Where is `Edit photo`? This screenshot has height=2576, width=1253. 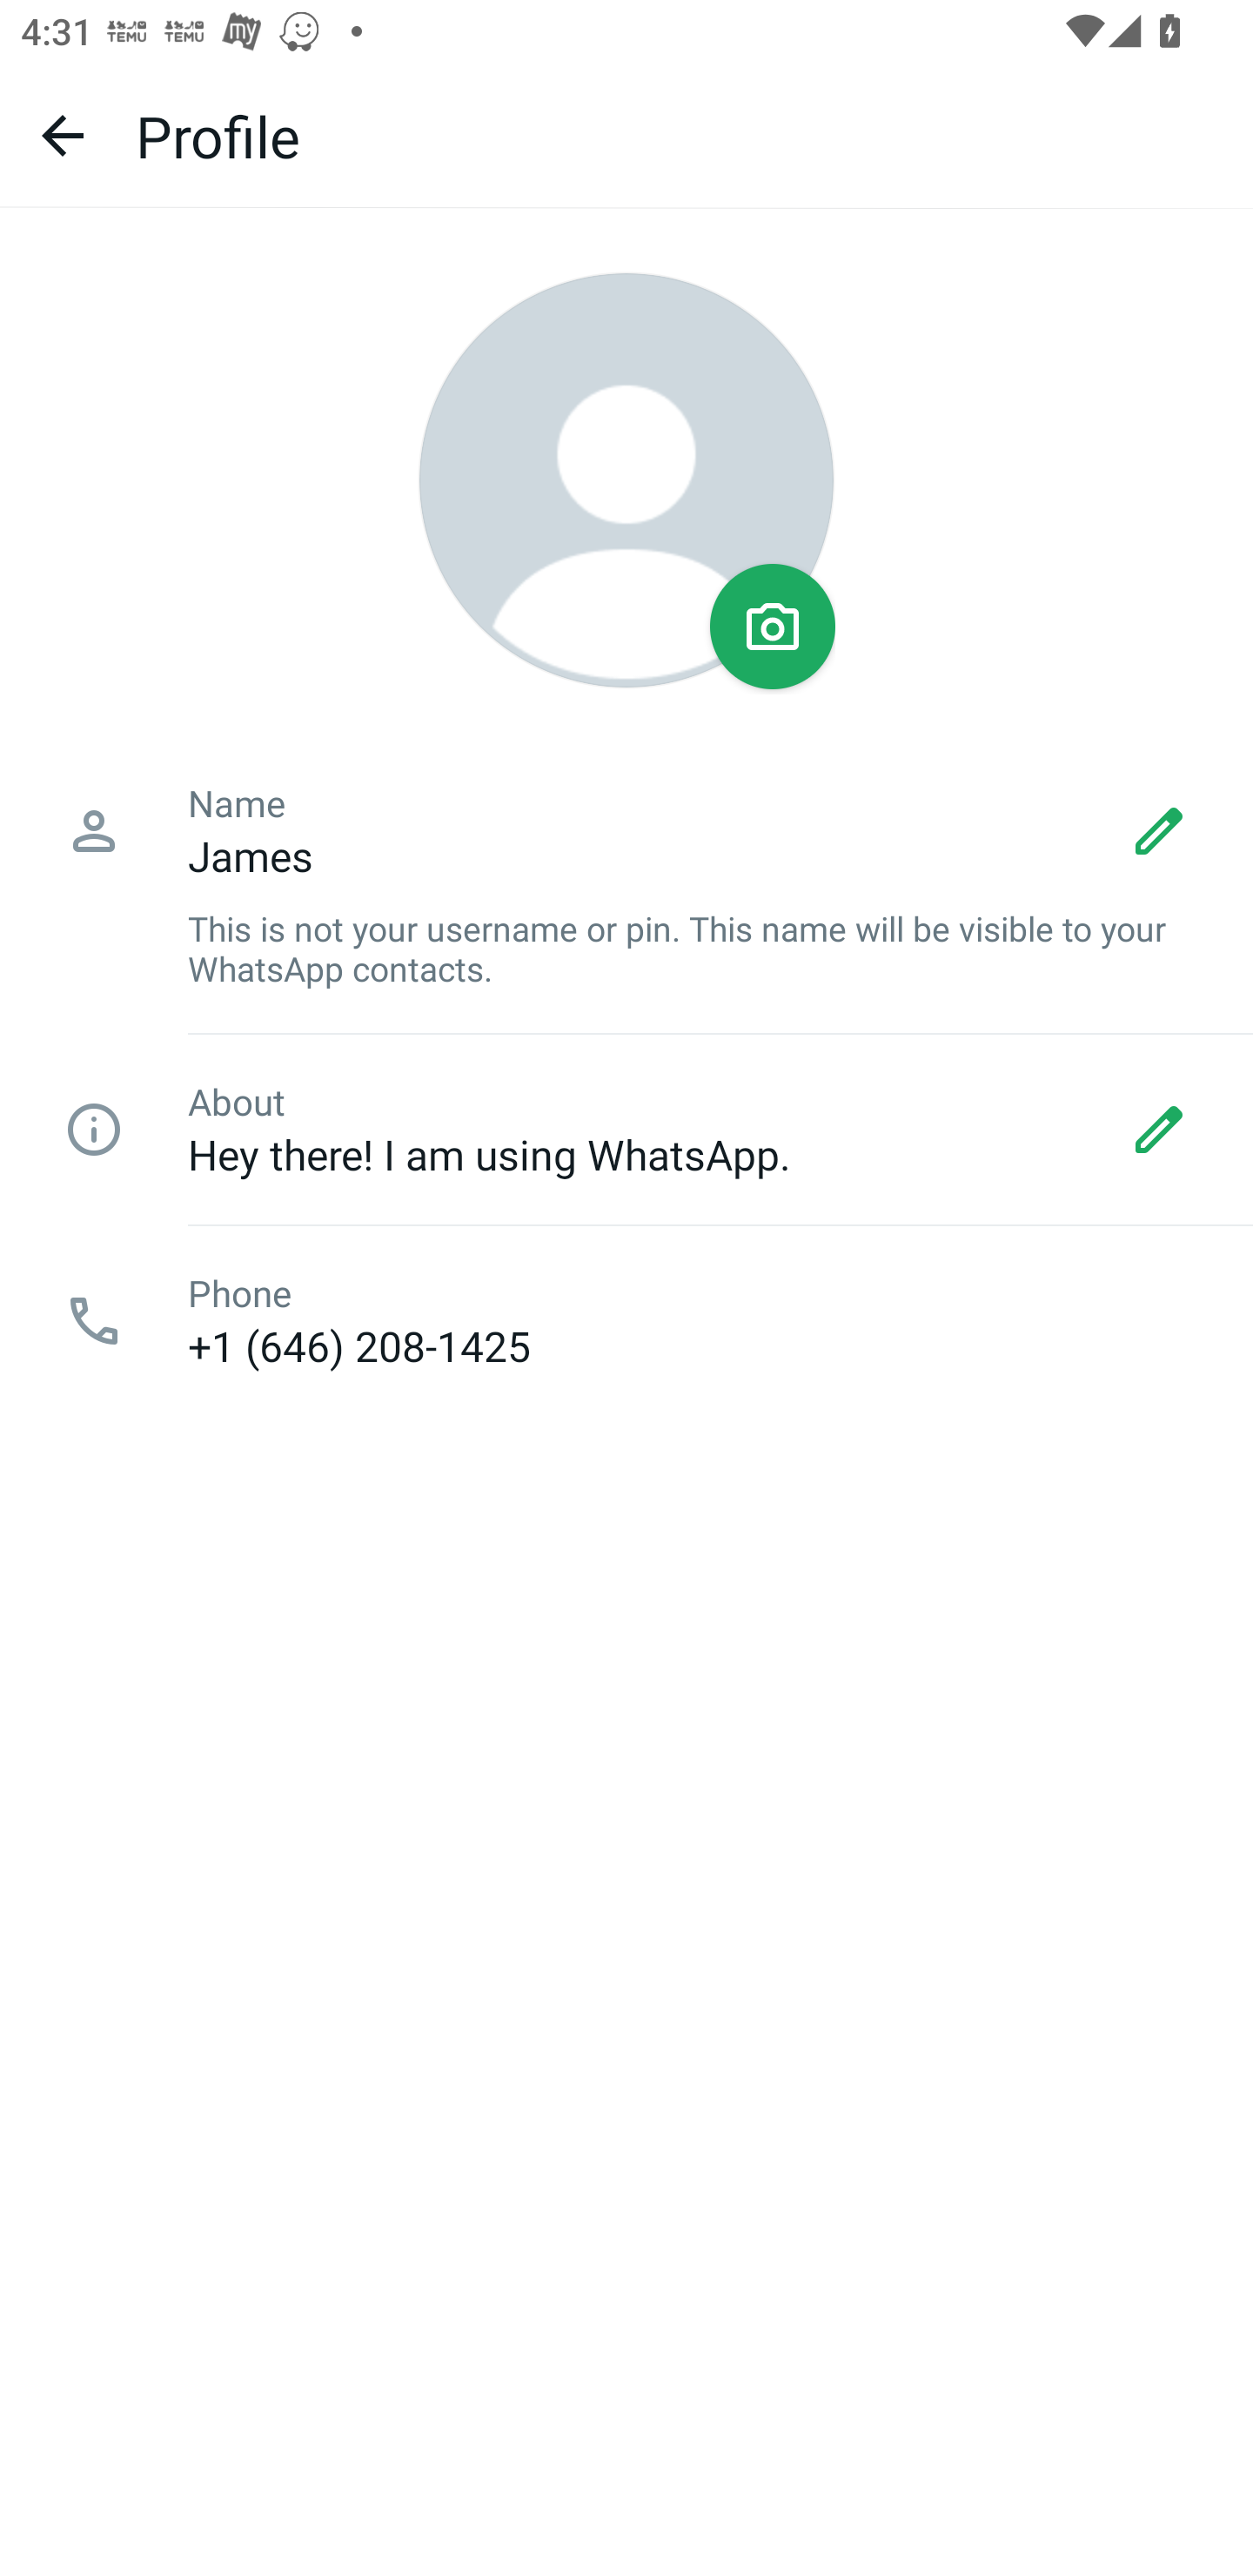
Edit photo is located at coordinates (773, 627).